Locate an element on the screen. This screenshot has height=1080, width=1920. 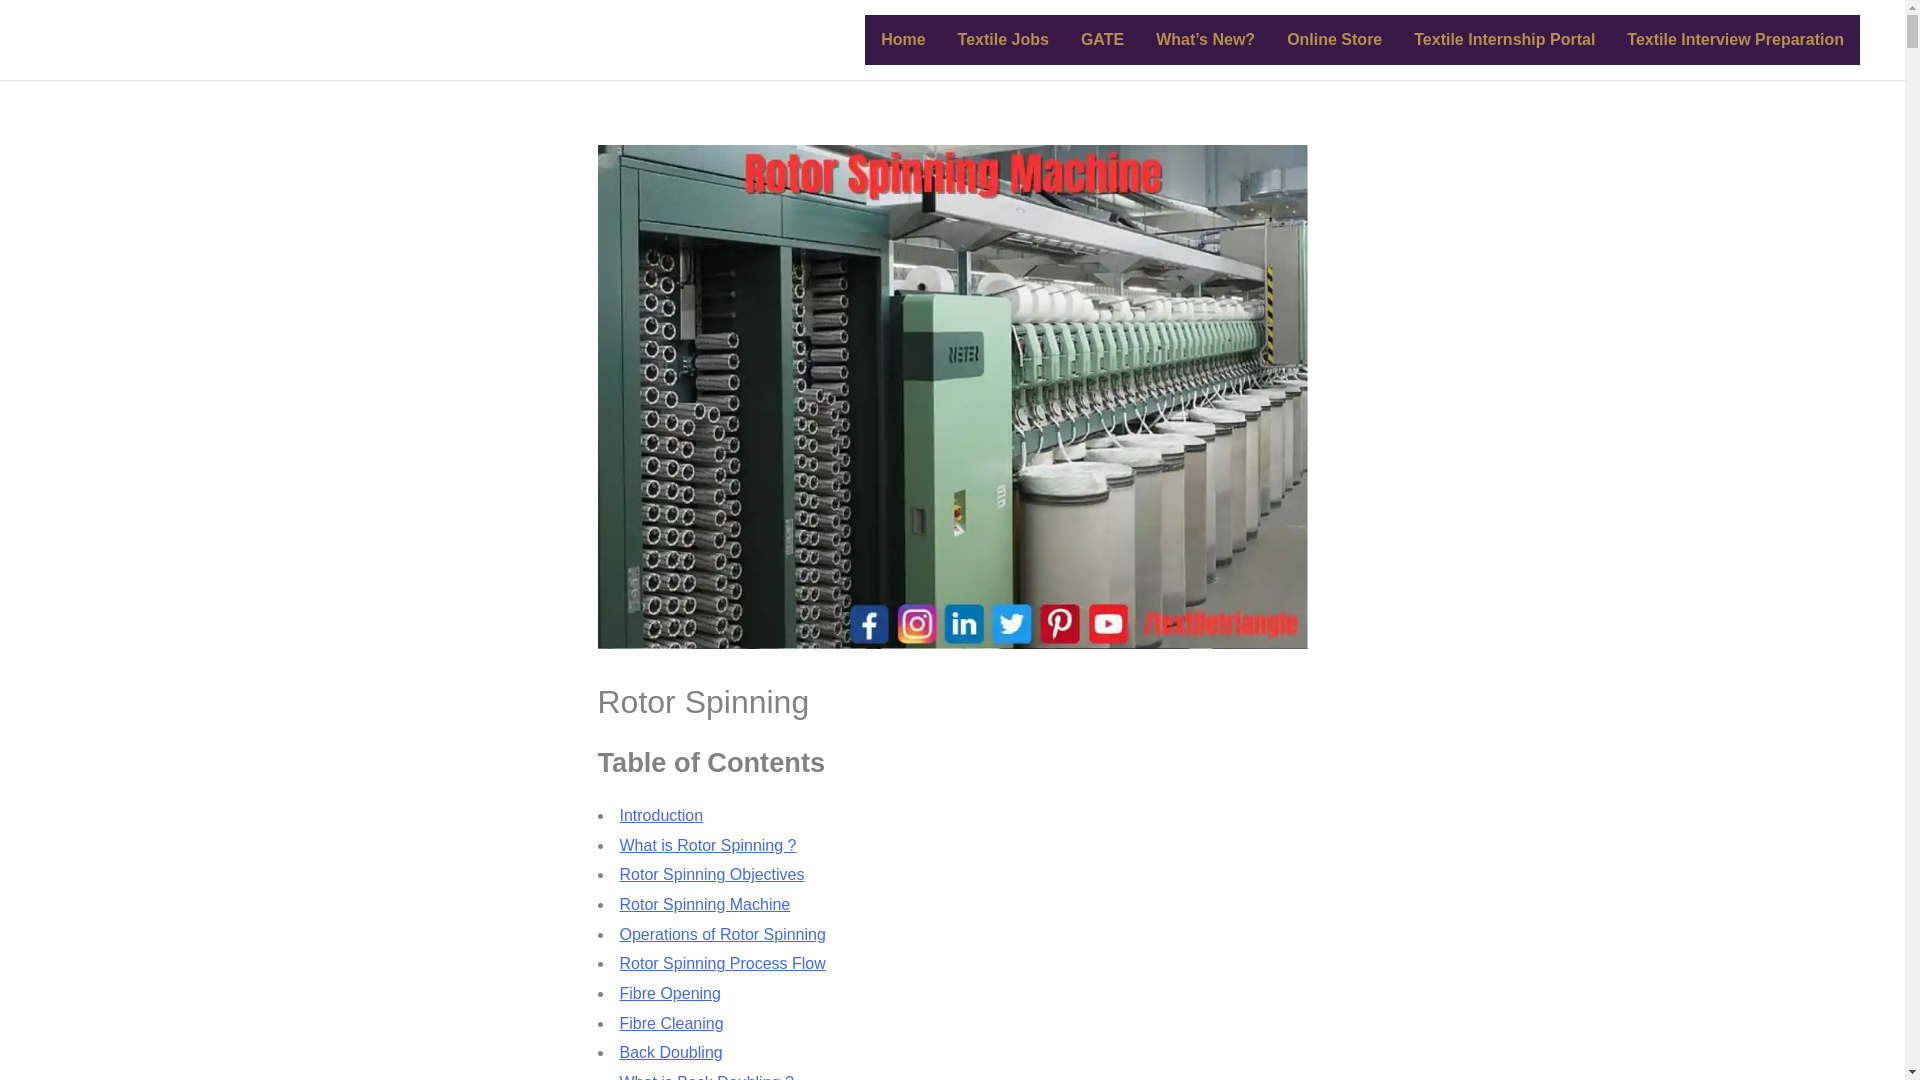
Textile Internship Portal is located at coordinates (1504, 40).